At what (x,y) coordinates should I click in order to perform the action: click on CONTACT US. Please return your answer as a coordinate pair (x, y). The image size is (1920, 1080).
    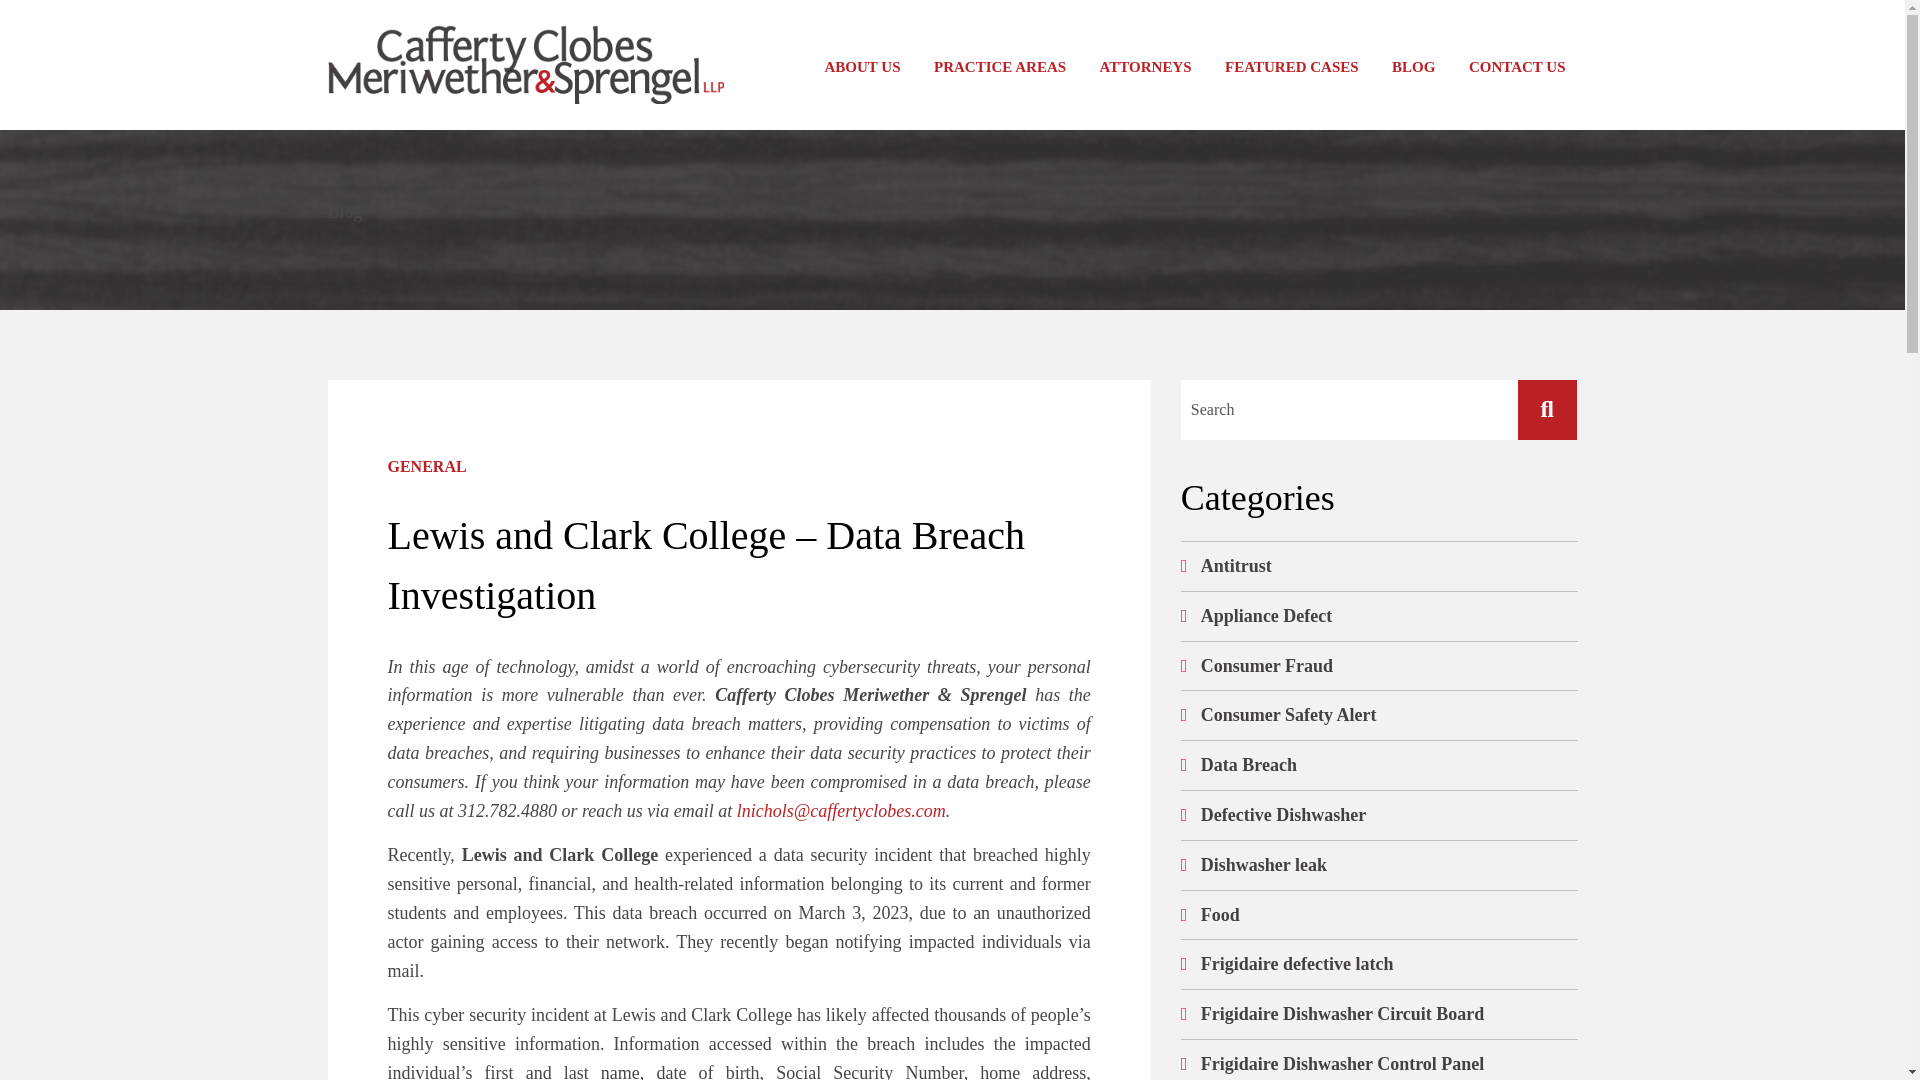
    Looking at the image, I should click on (1518, 67).